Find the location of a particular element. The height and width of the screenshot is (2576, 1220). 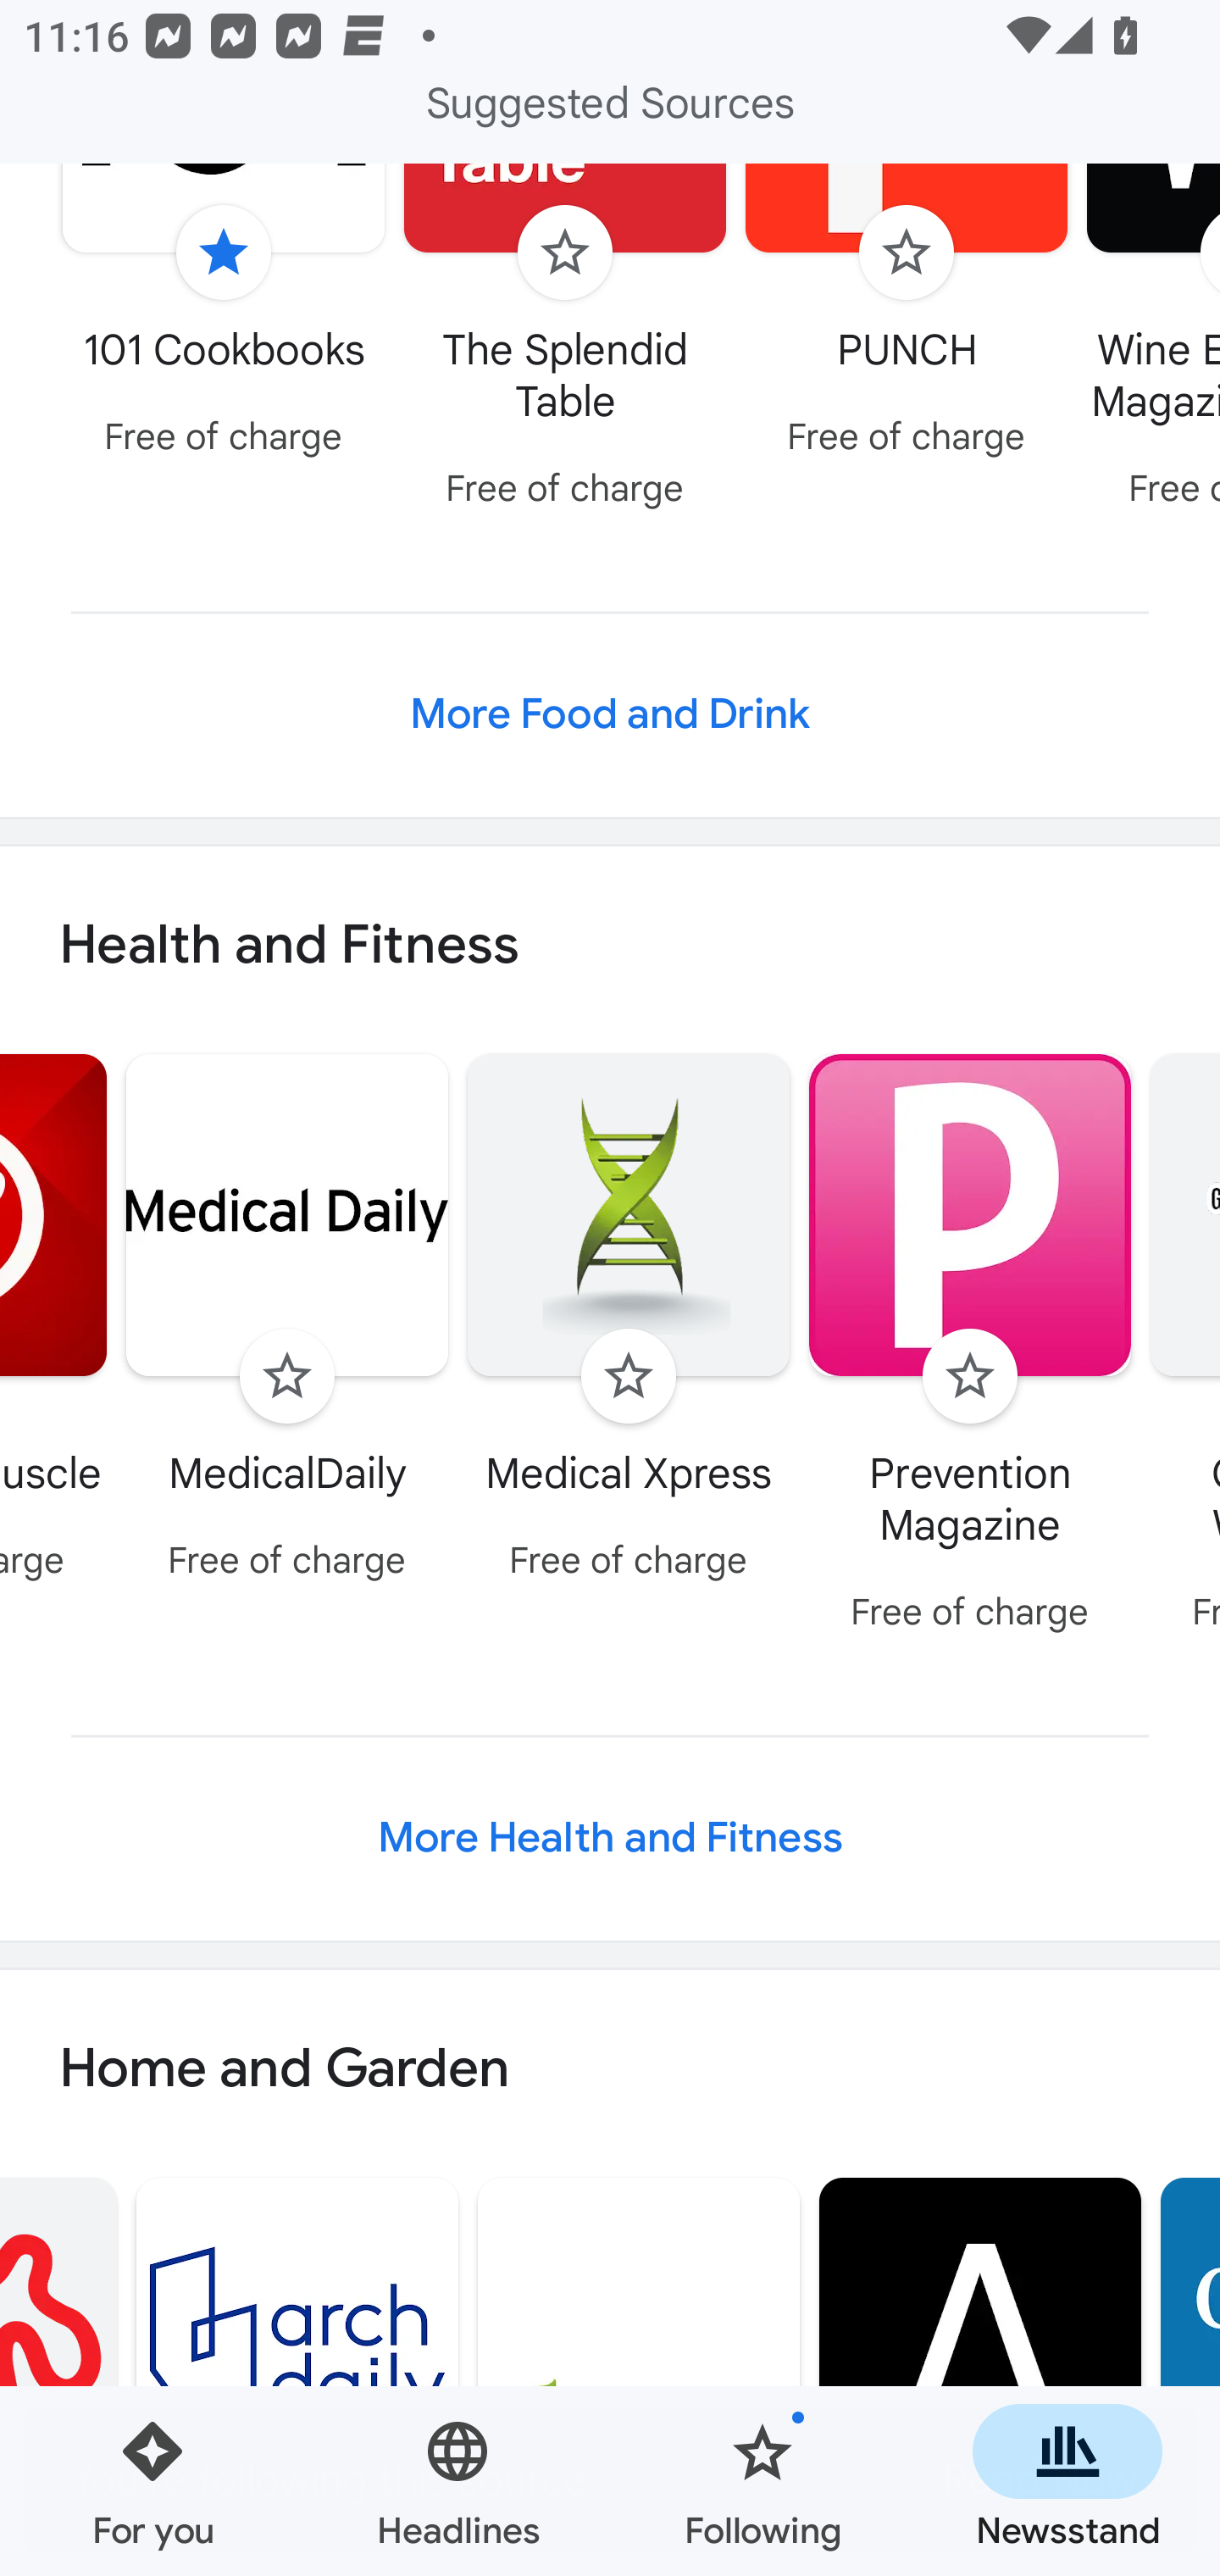

Follow The Splendid Table Free of charge is located at coordinates (565, 345).